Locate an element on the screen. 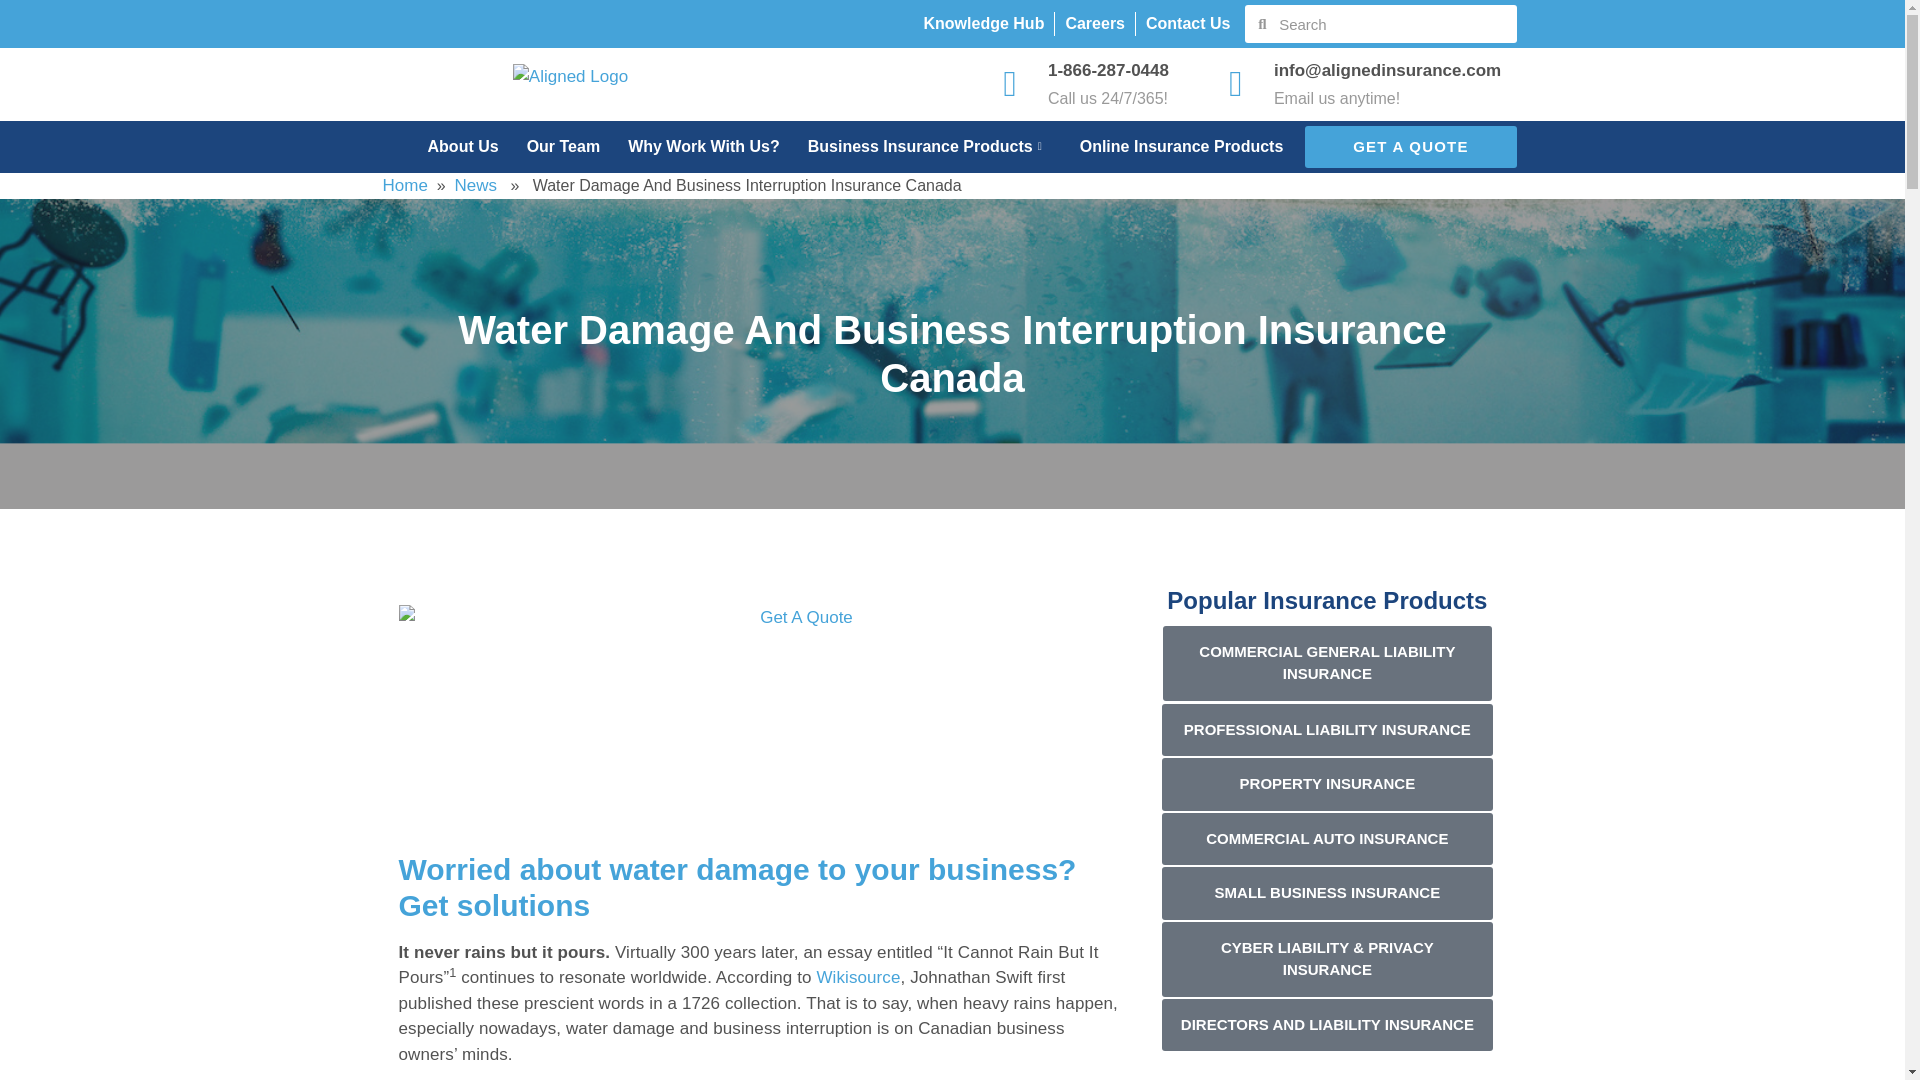 The width and height of the screenshot is (1920, 1080). Home is located at coordinates (404, 186).